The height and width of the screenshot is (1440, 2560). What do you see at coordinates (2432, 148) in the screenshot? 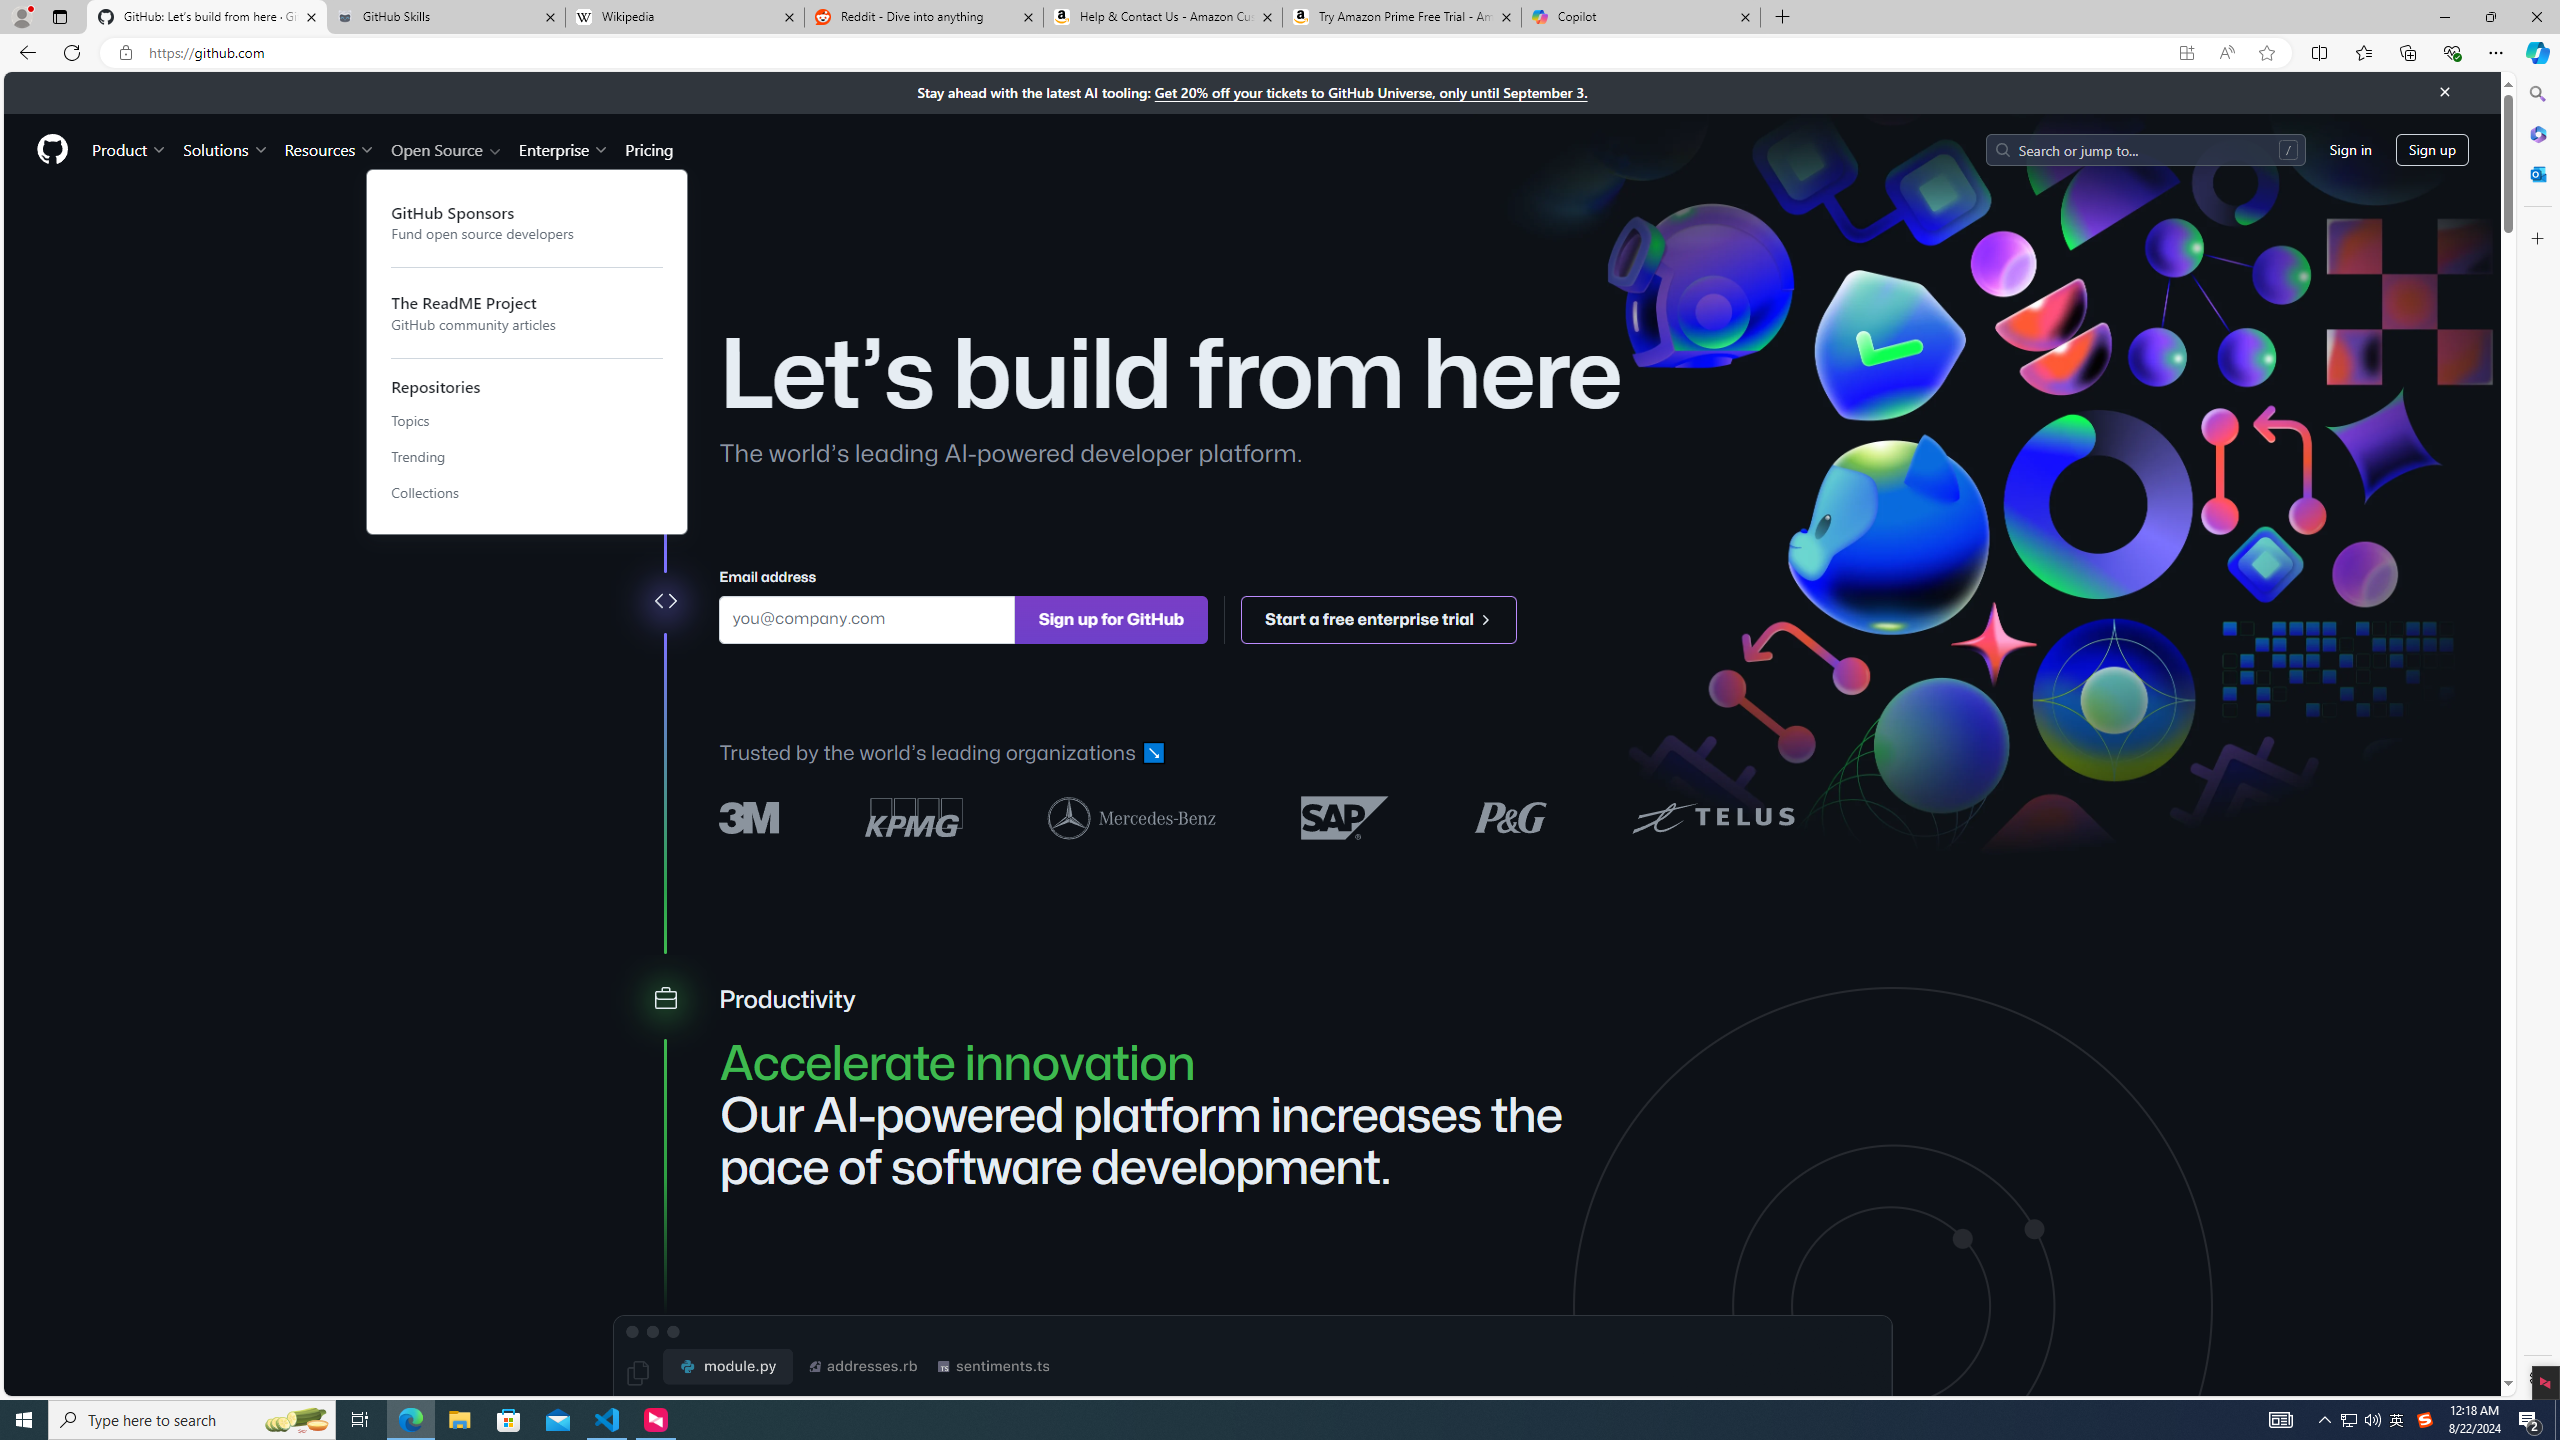
I see `Sign up` at bounding box center [2432, 148].